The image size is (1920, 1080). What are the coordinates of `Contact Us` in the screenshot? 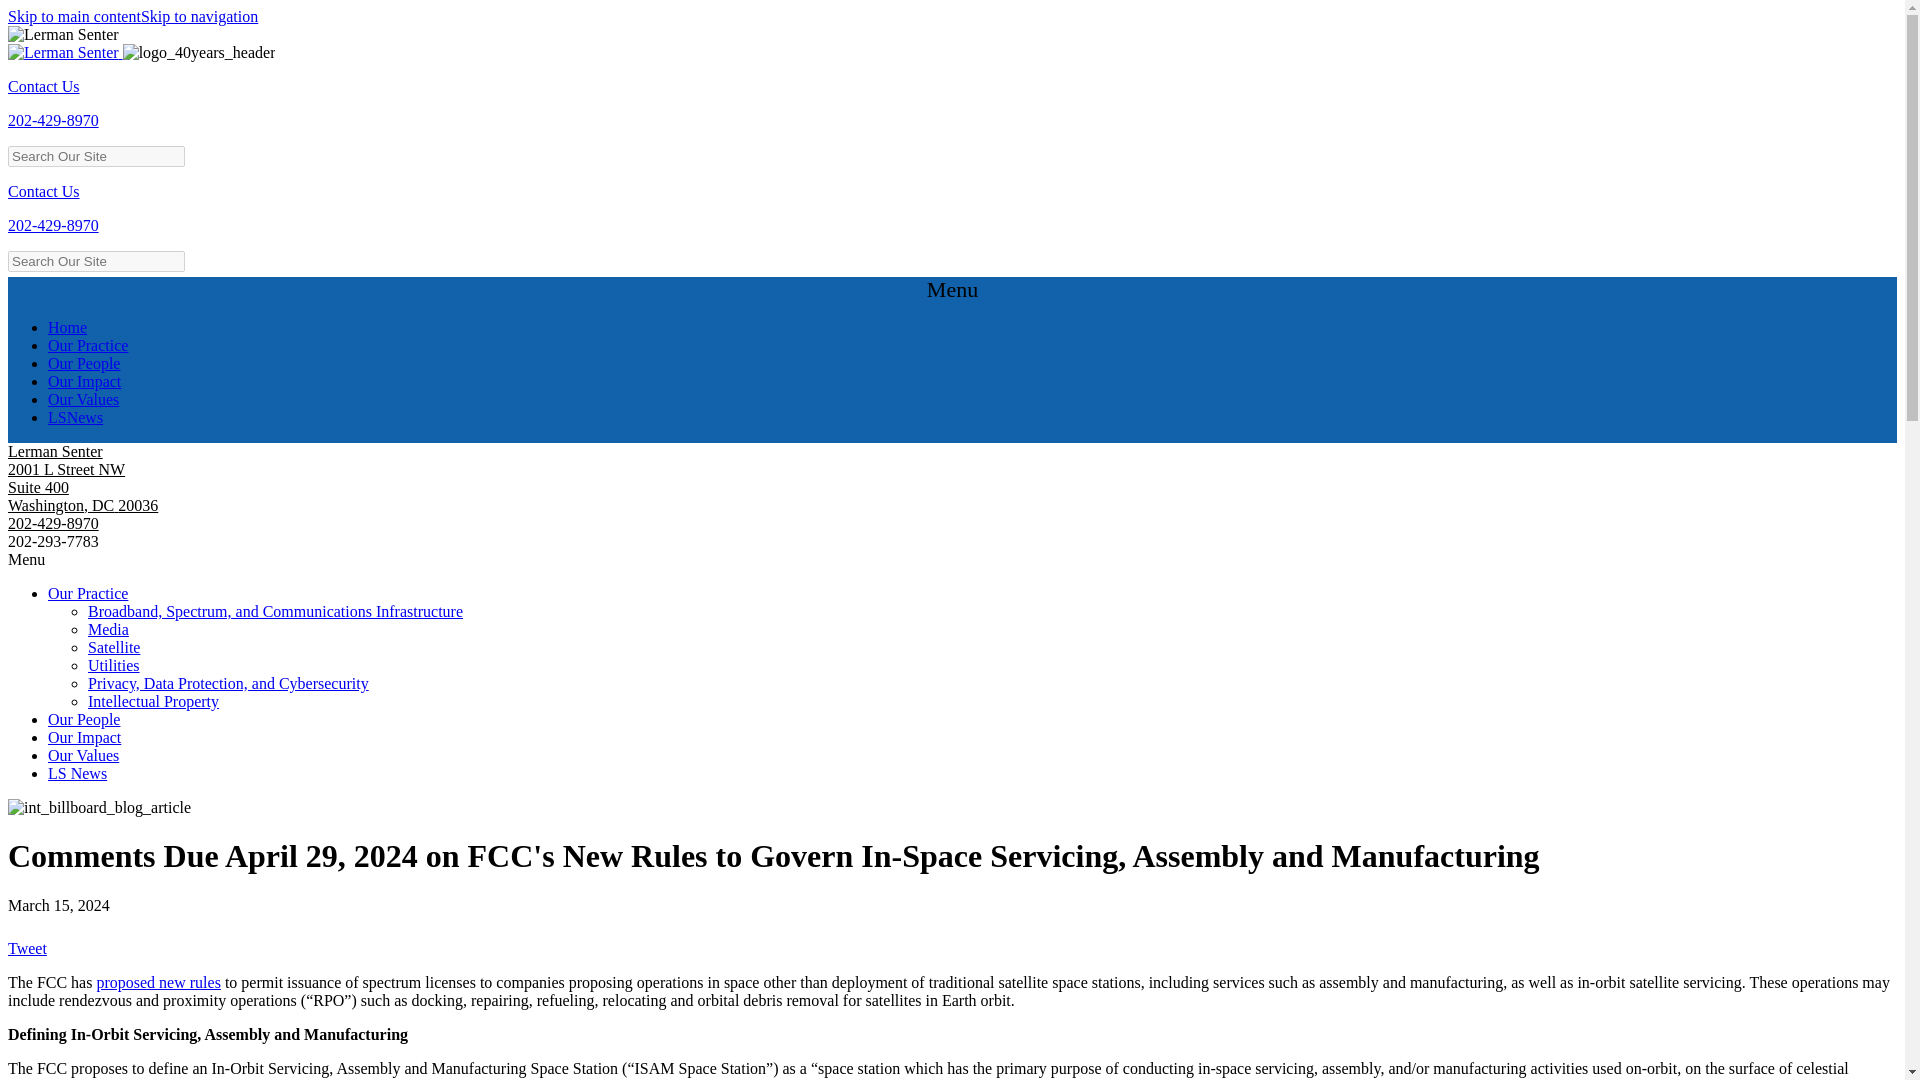 It's located at (44, 190).